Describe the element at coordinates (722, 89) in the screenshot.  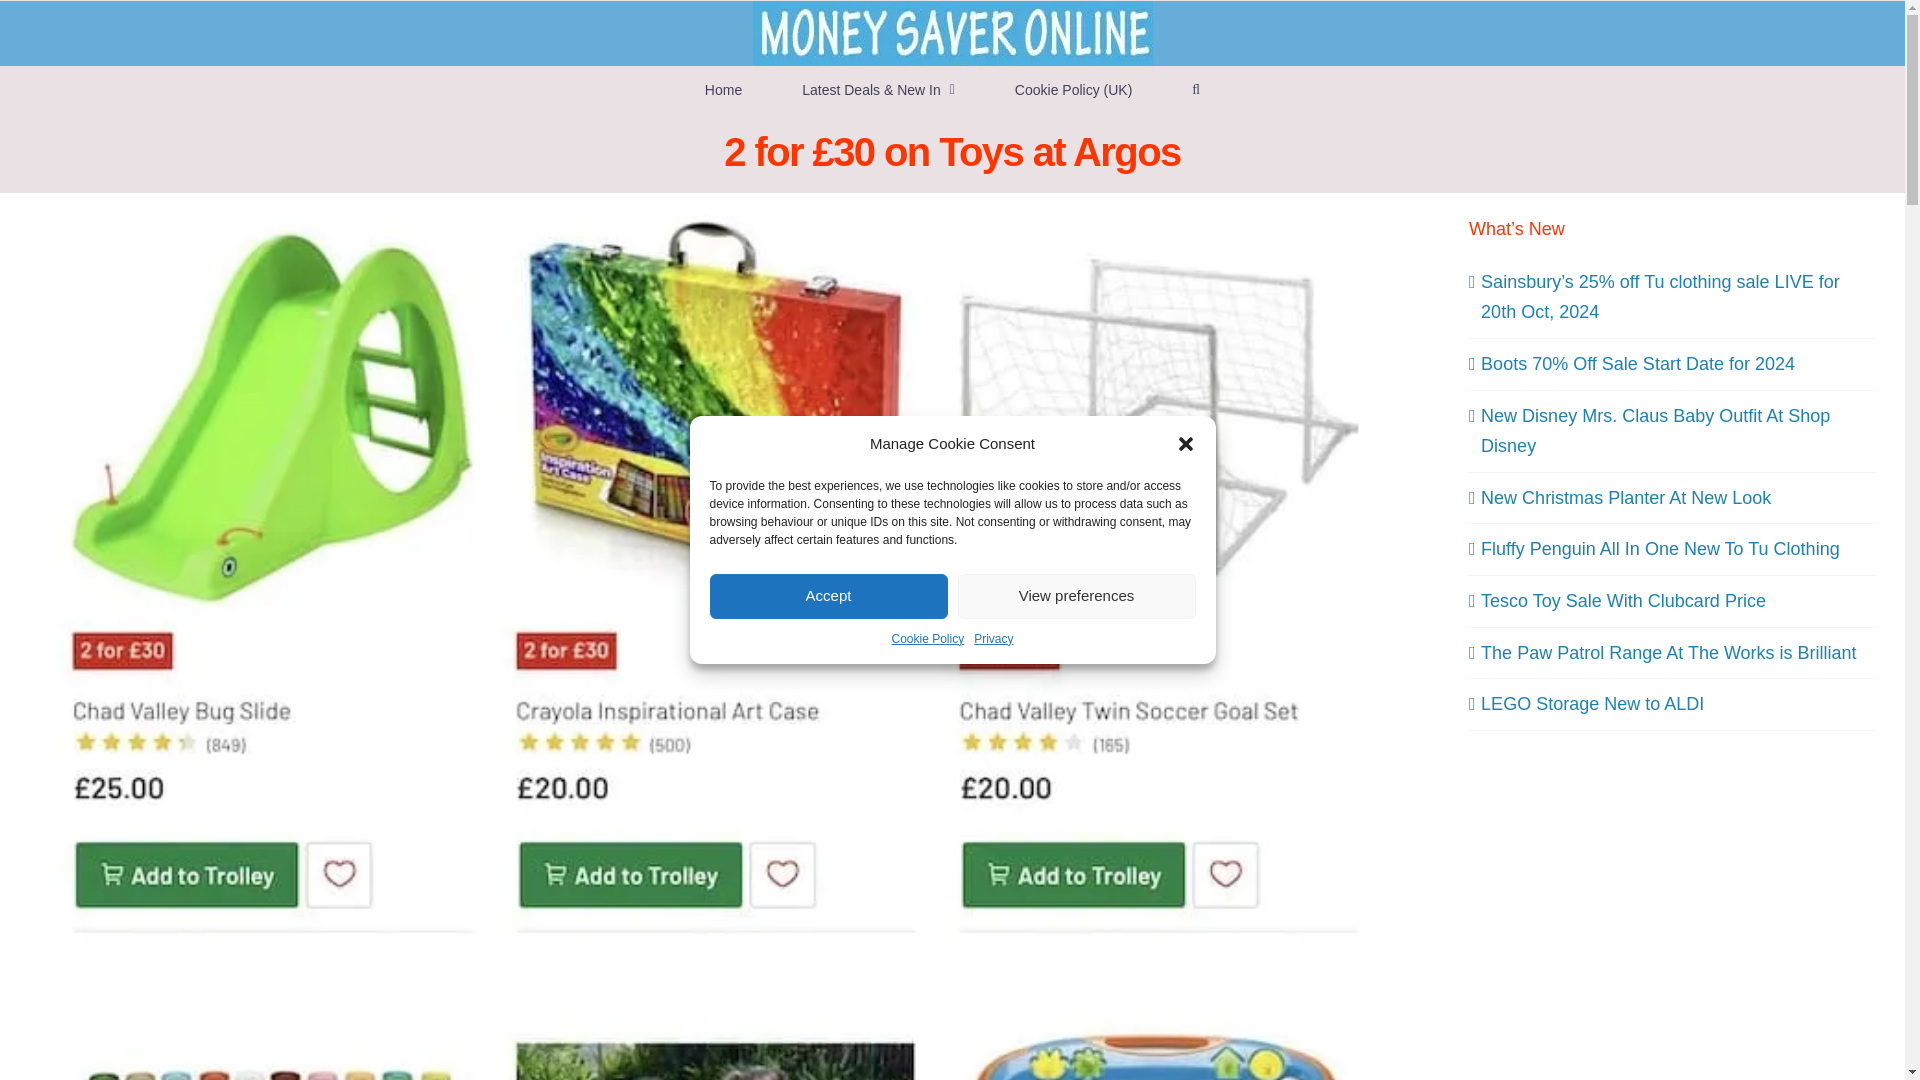
I see `Home` at that location.